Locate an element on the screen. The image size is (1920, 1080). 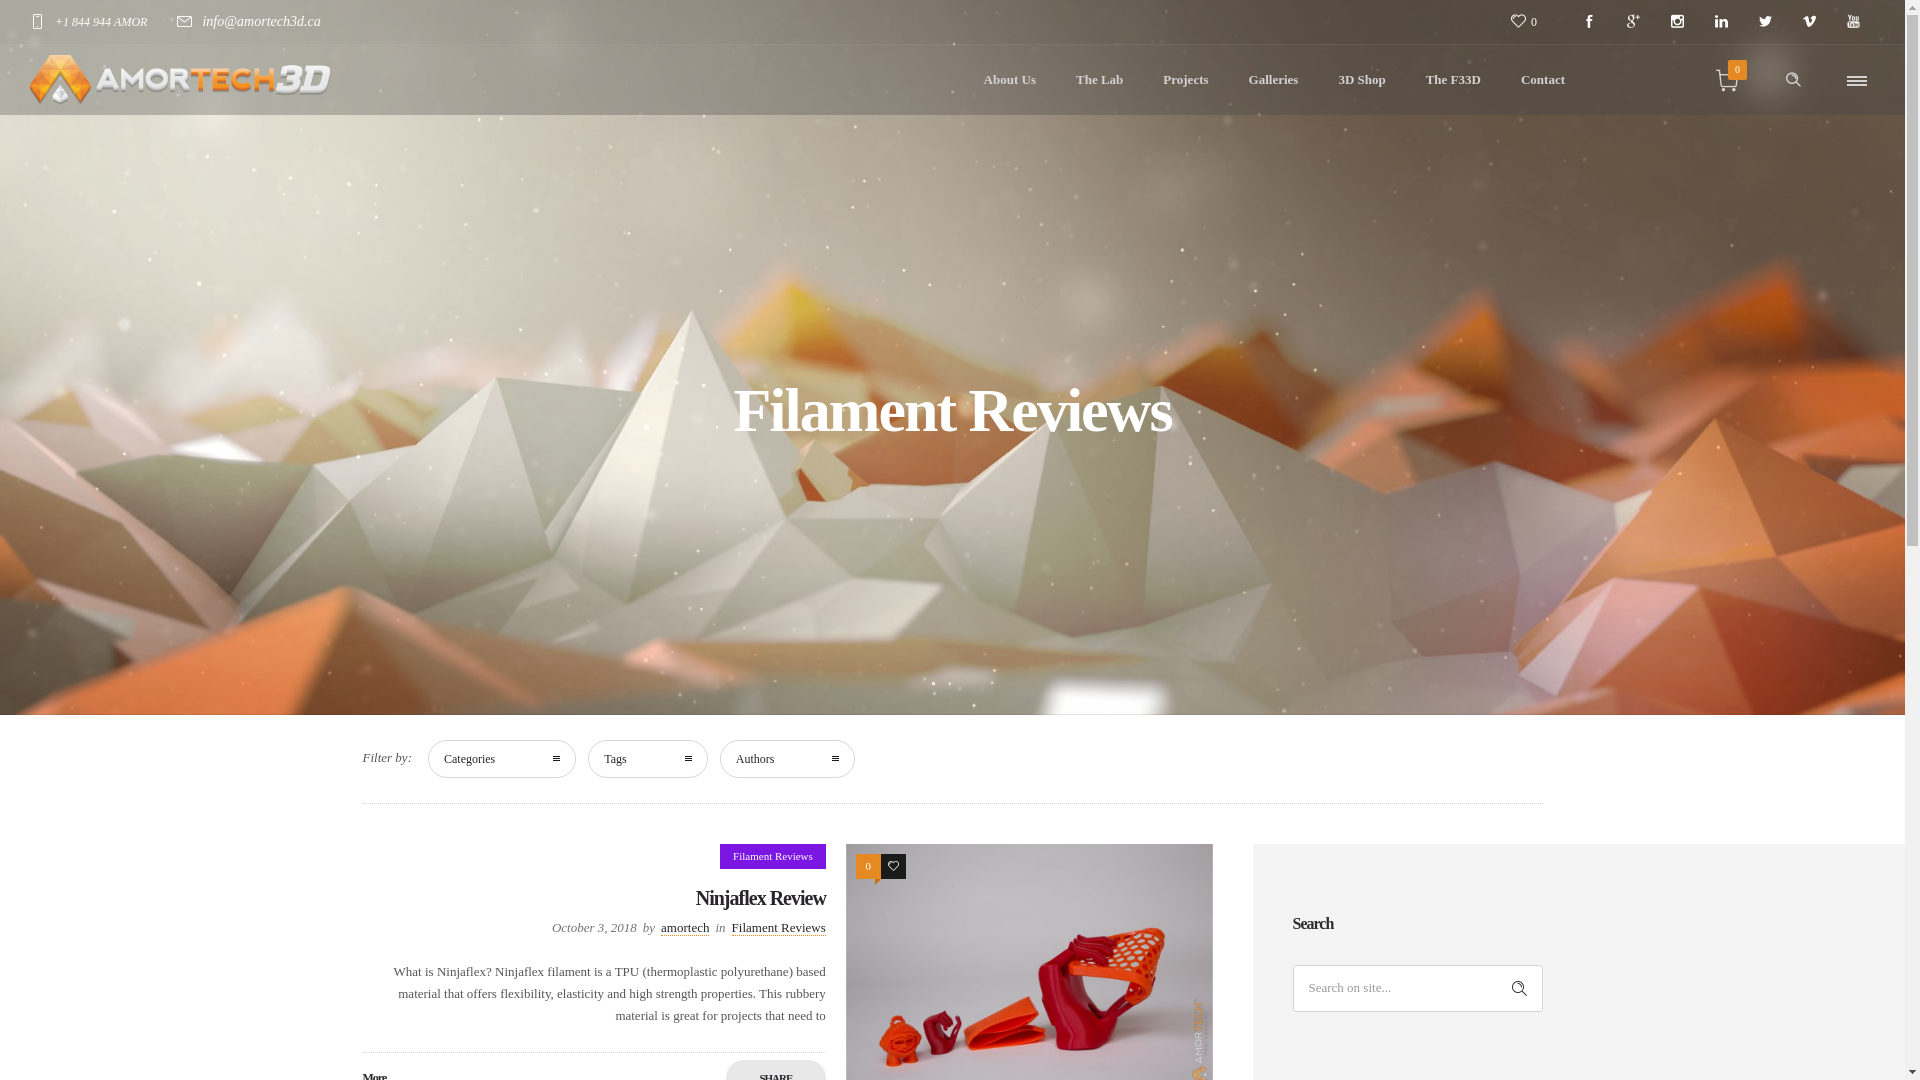
Ninjaflex Review is located at coordinates (761, 898).